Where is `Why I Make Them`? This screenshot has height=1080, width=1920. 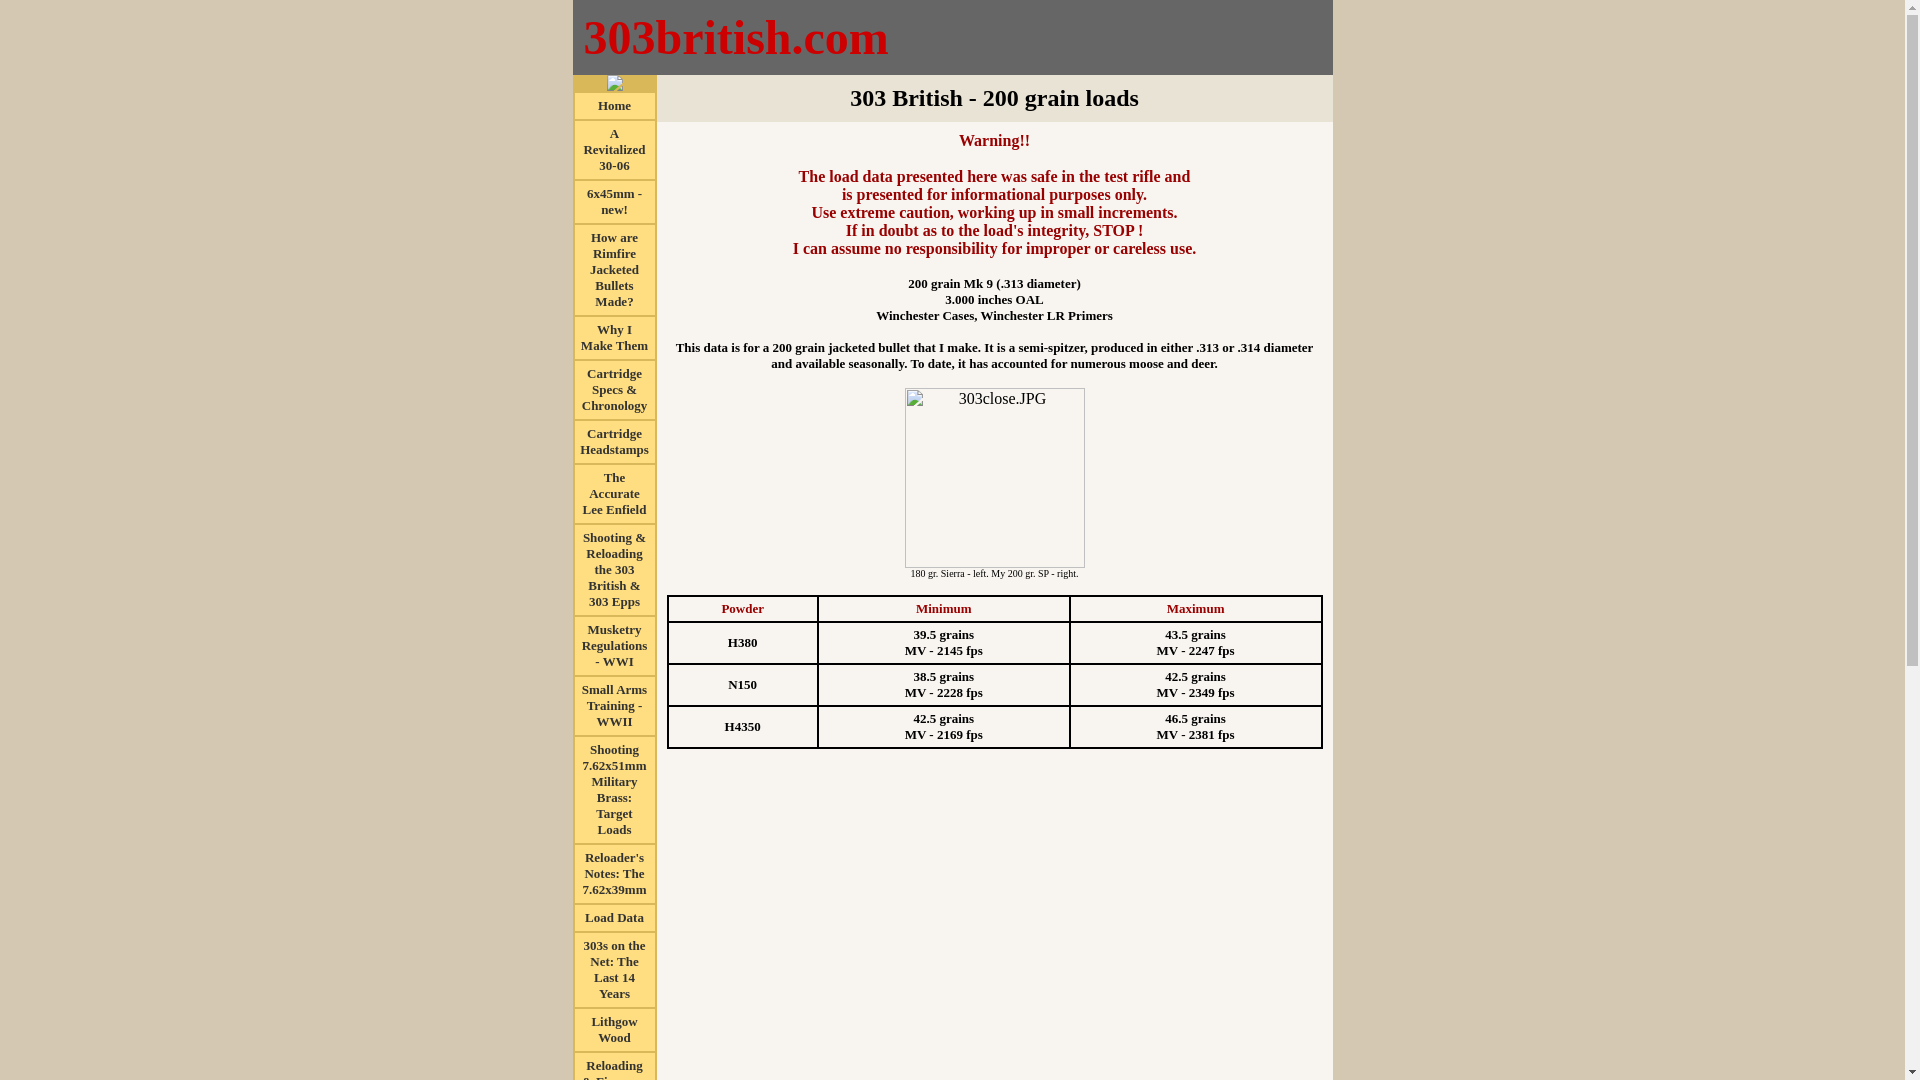 Why I Make Them is located at coordinates (614, 336).